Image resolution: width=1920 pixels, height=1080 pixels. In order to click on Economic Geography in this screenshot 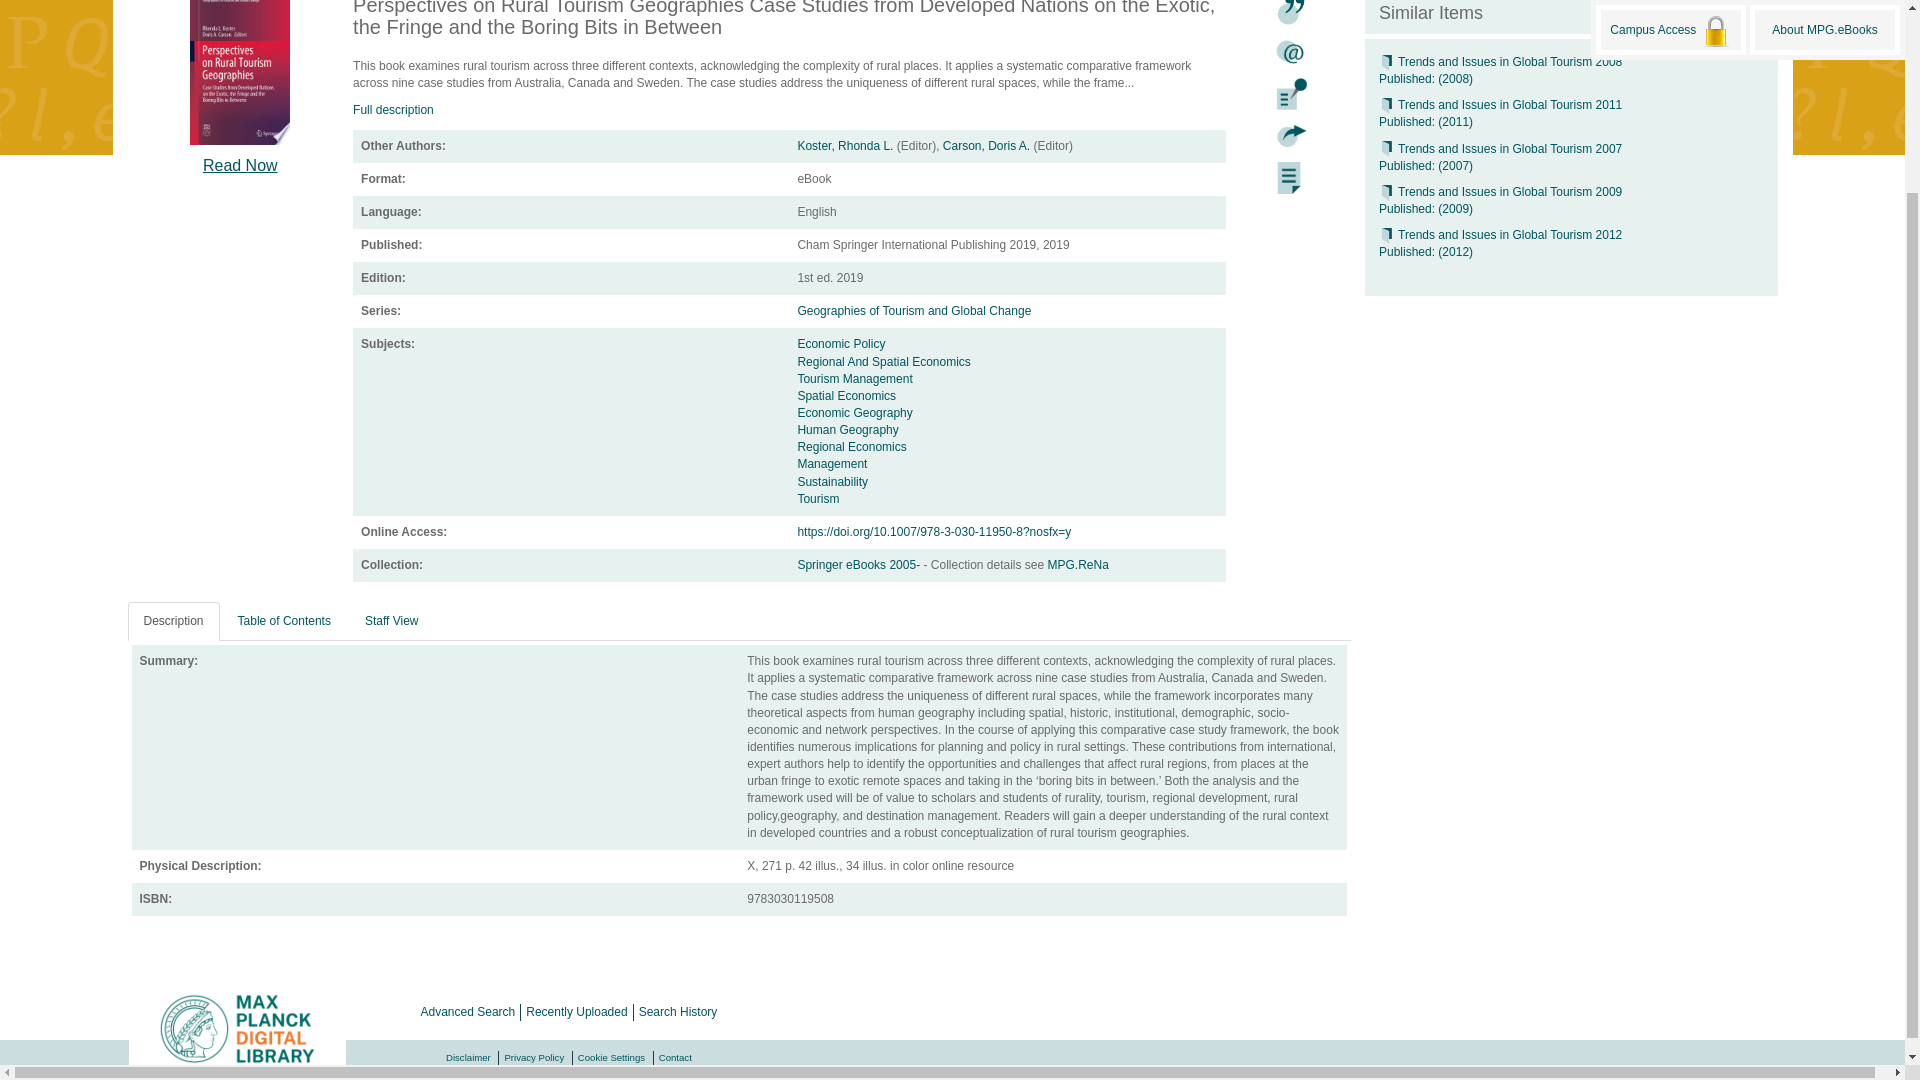, I will do `click(854, 413)`.